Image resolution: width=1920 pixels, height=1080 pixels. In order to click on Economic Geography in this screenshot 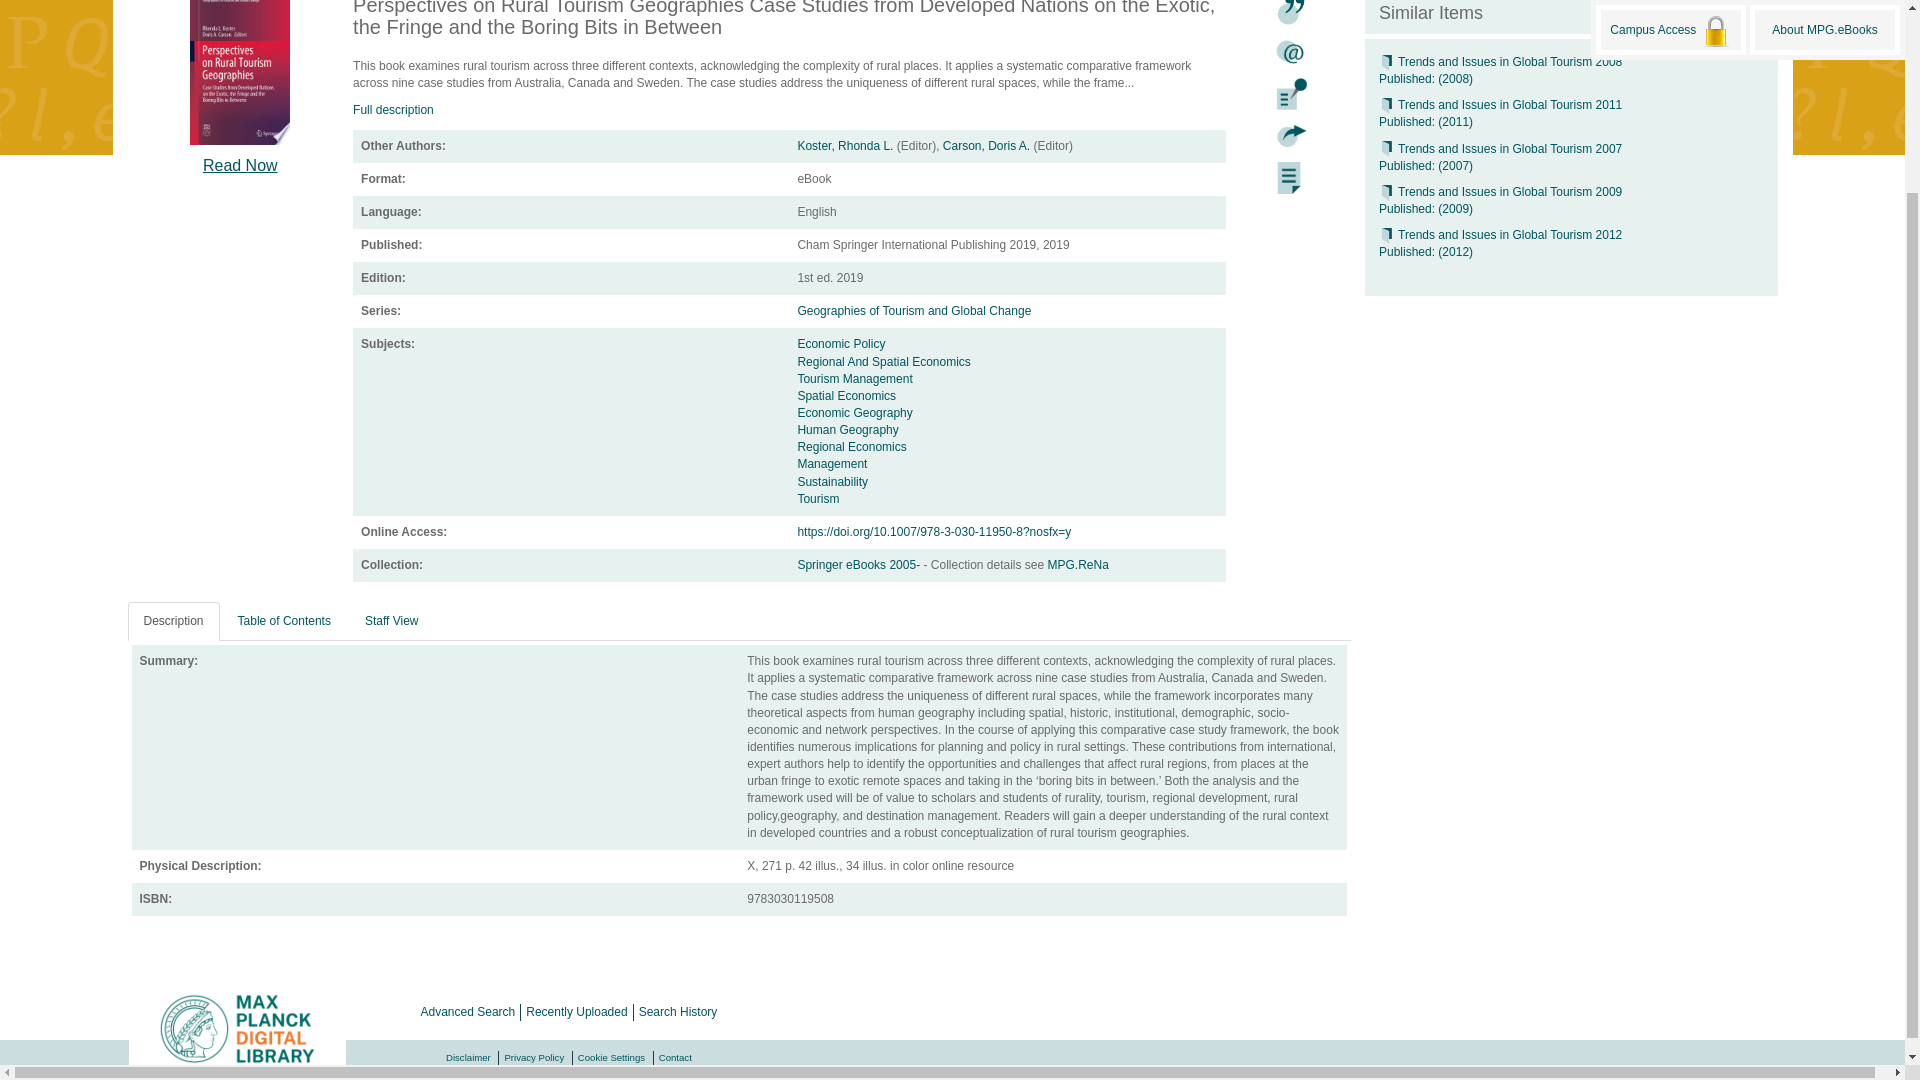, I will do `click(854, 413)`.